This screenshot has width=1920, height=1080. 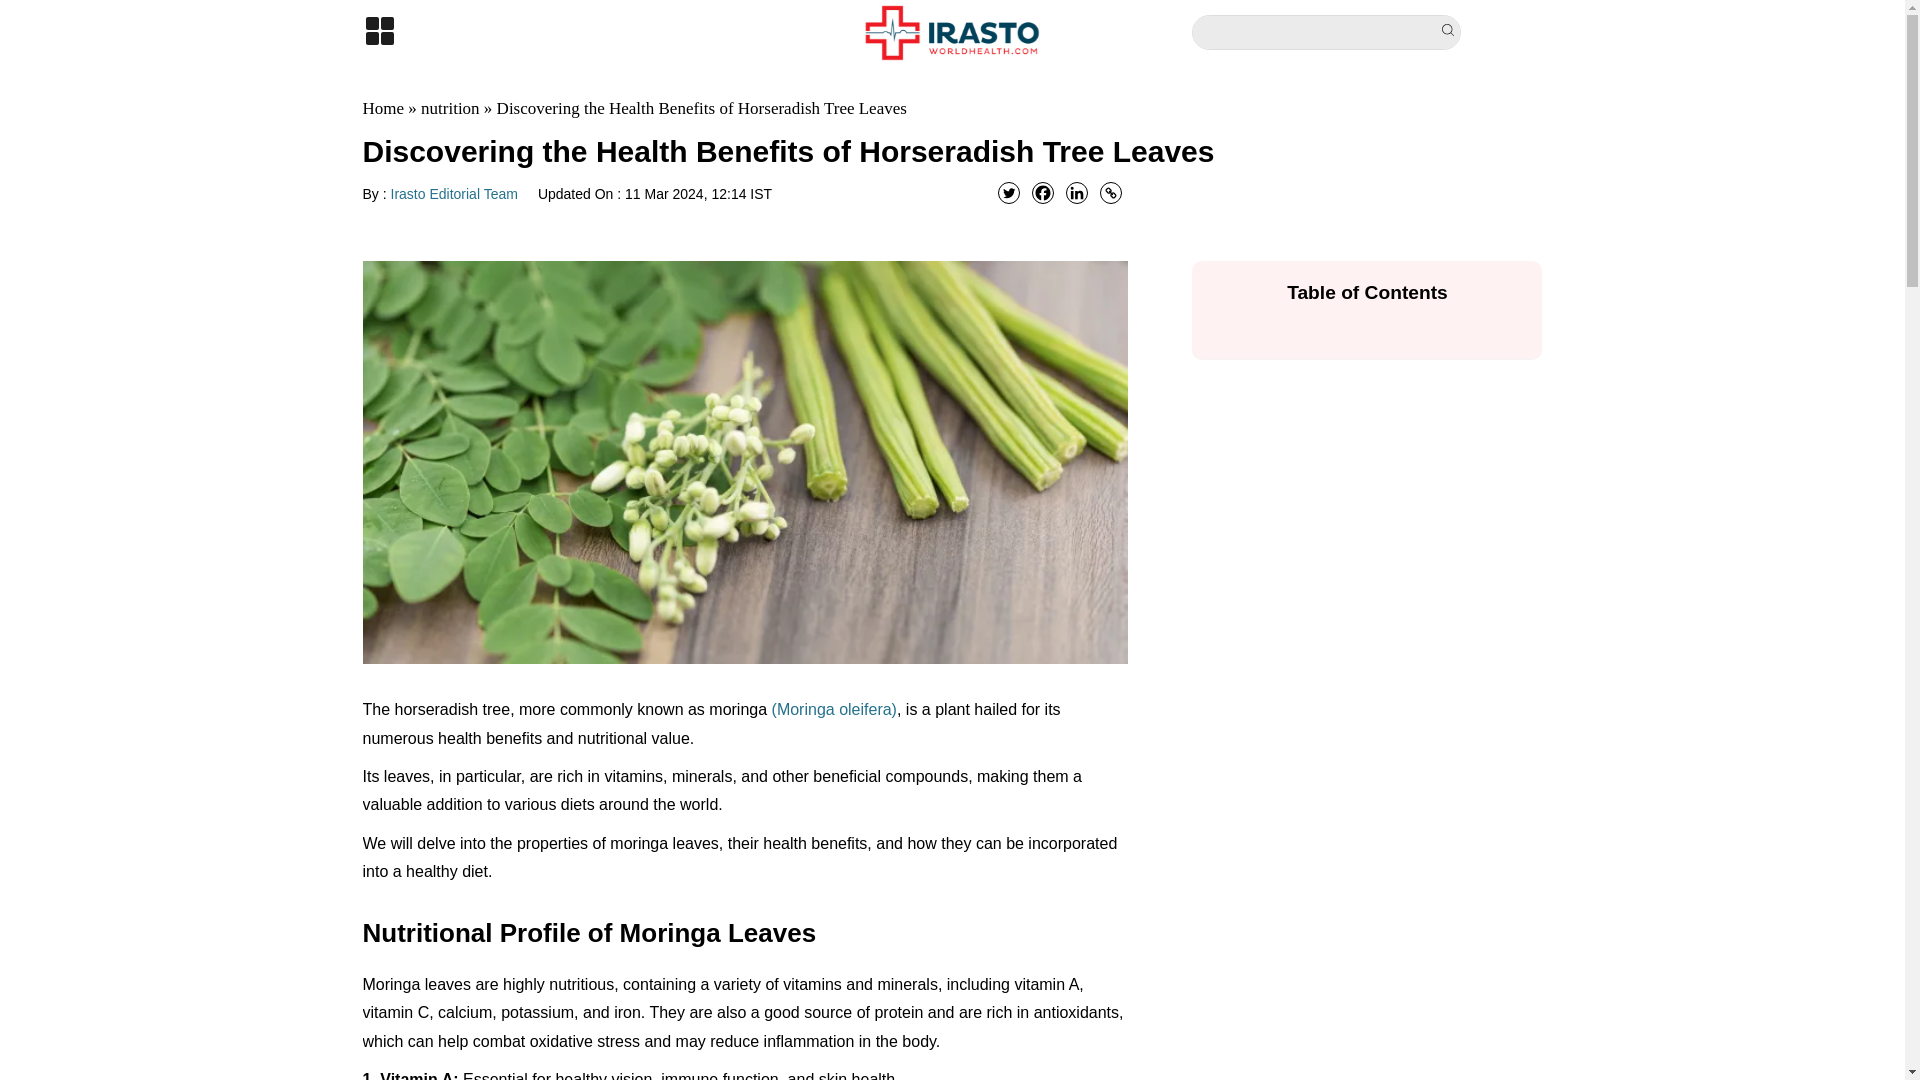 What do you see at coordinates (1450, 32) in the screenshot?
I see `Search` at bounding box center [1450, 32].